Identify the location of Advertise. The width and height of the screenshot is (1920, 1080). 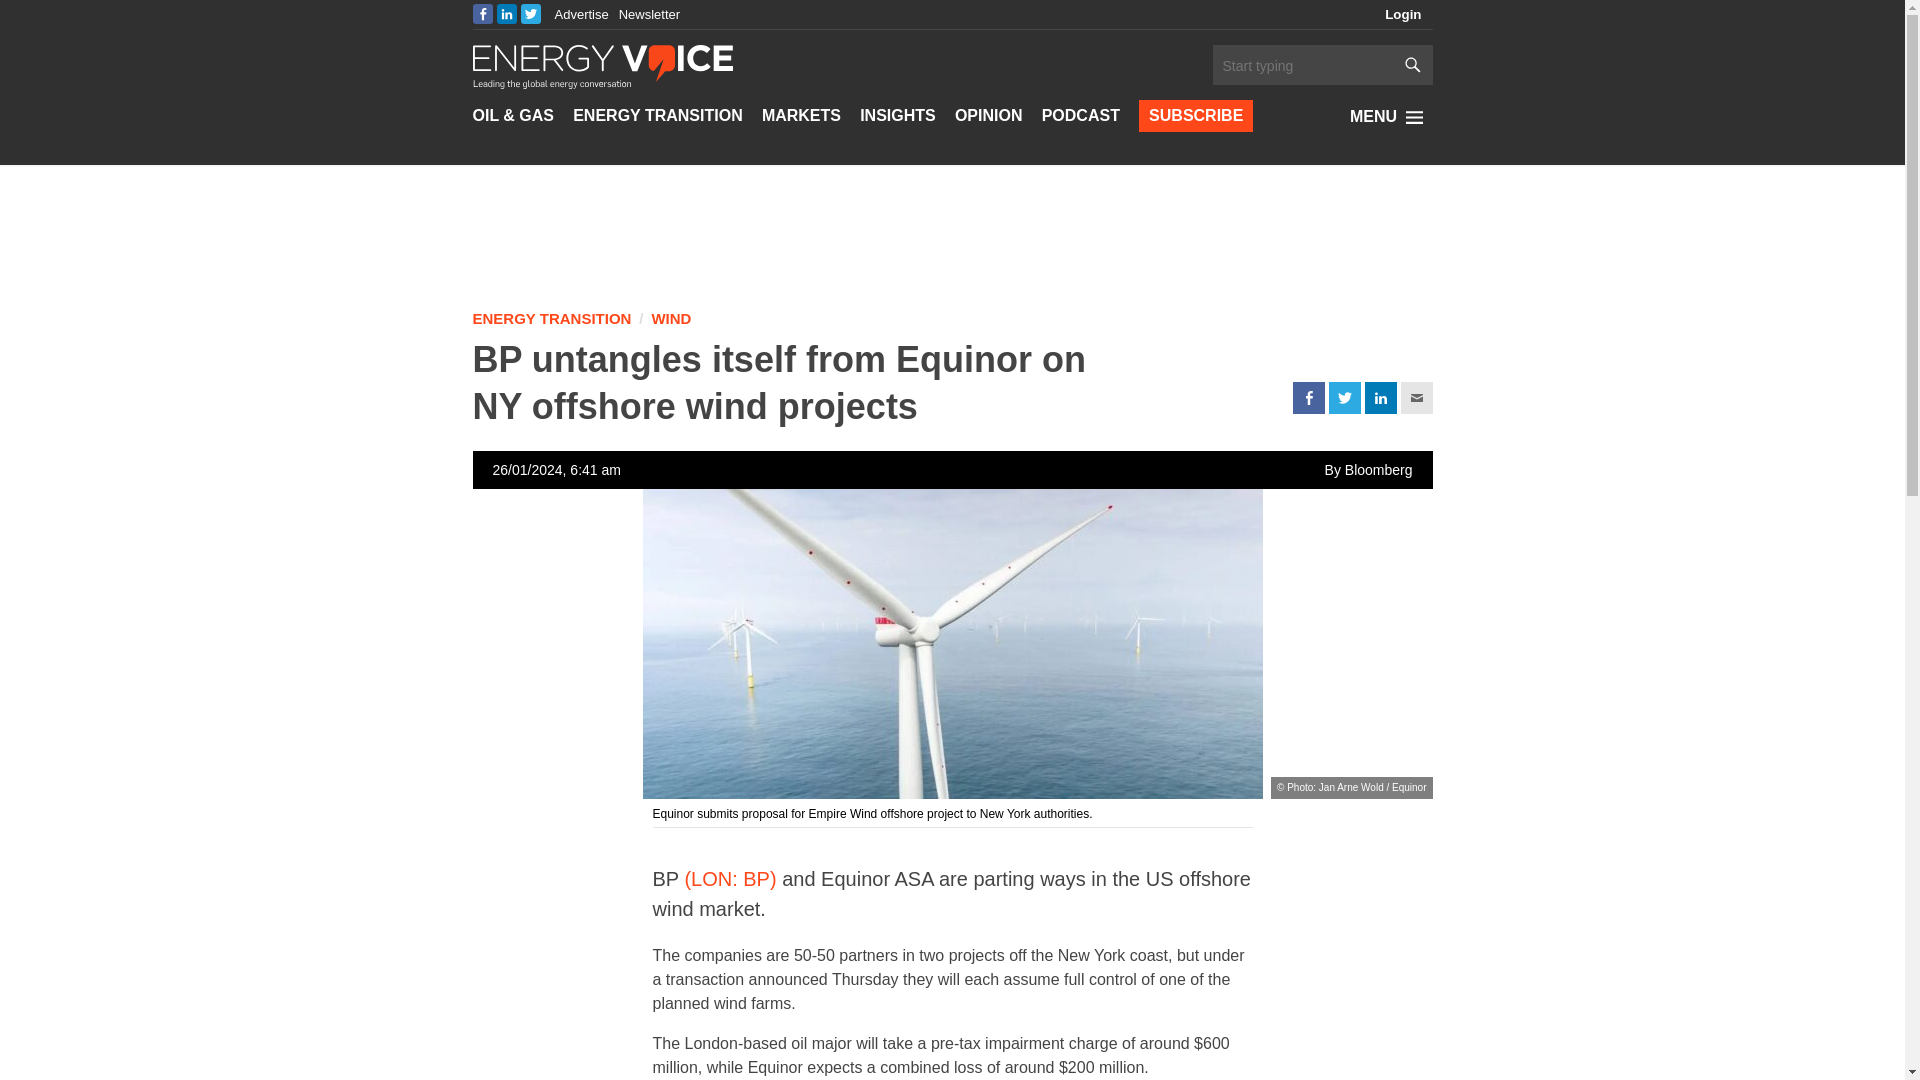
(581, 14).